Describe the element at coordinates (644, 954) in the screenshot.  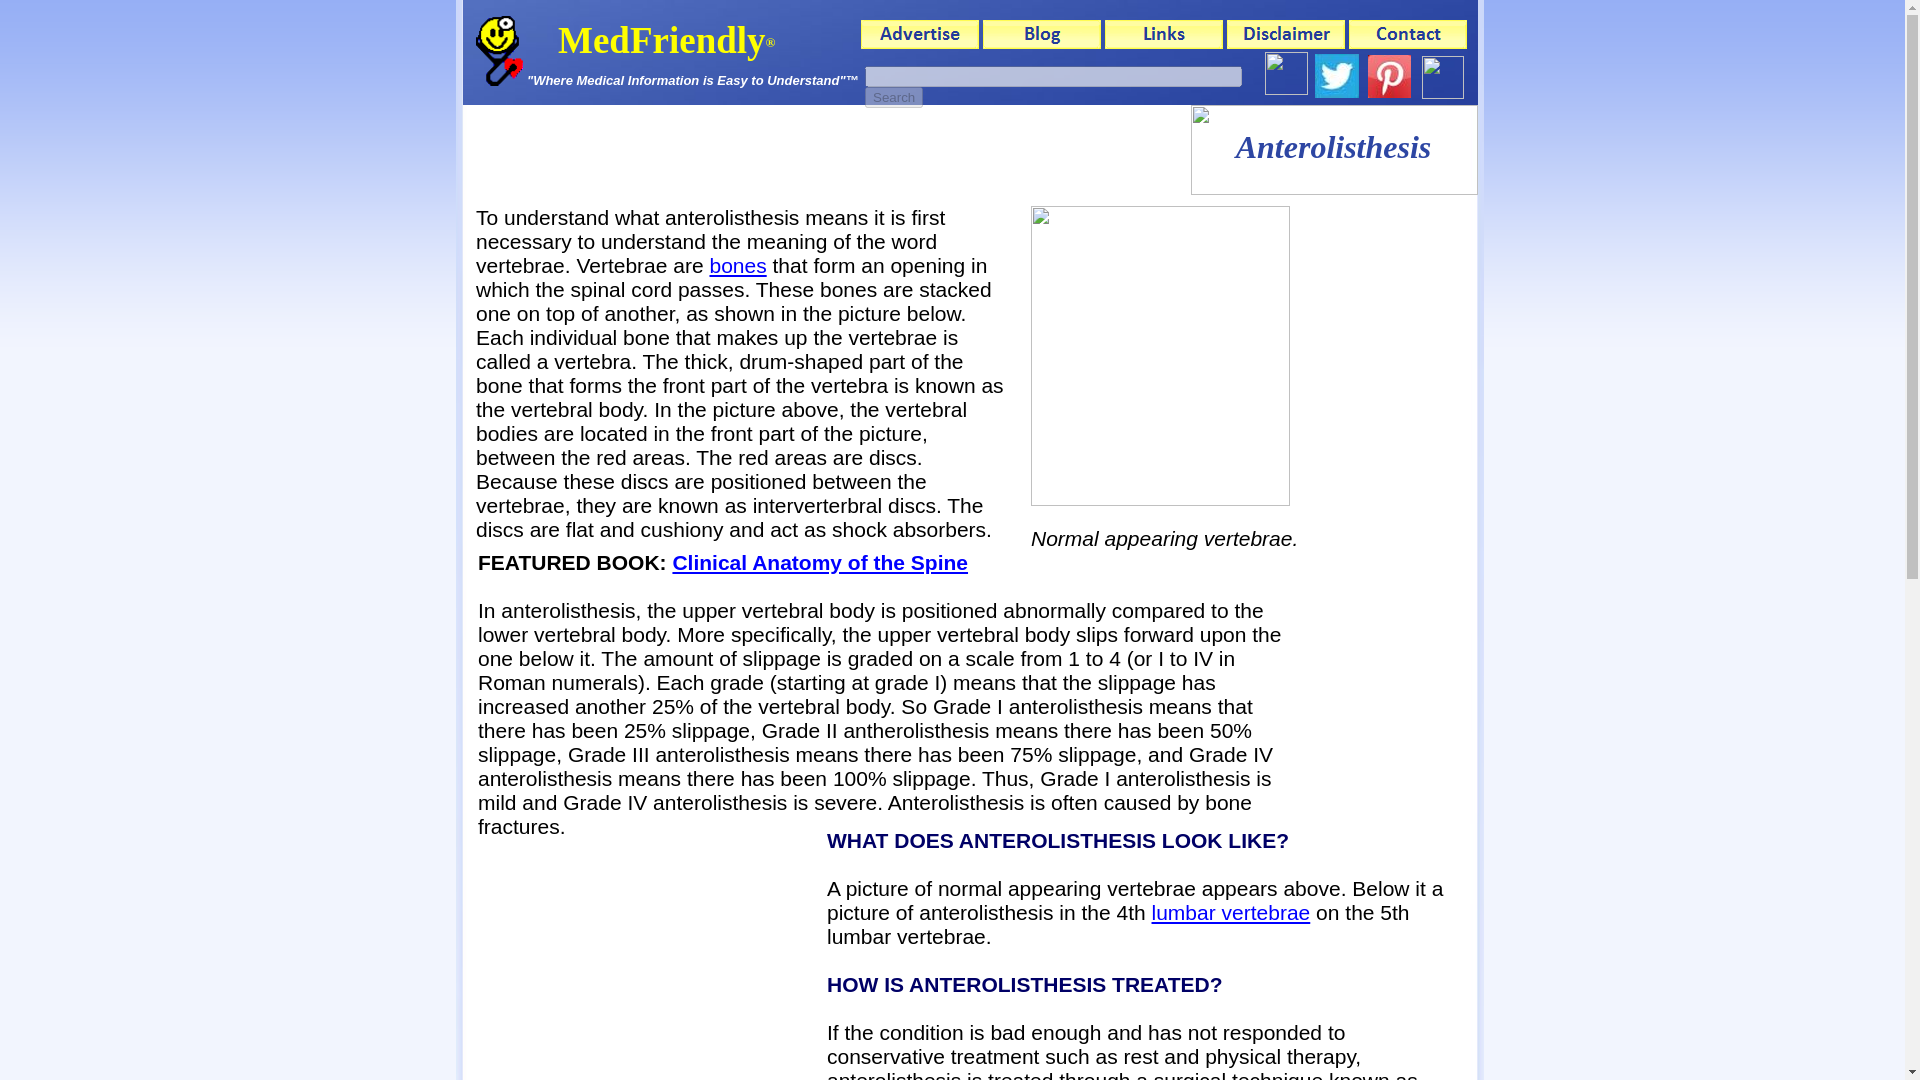
I see `Advertisement` at that location.